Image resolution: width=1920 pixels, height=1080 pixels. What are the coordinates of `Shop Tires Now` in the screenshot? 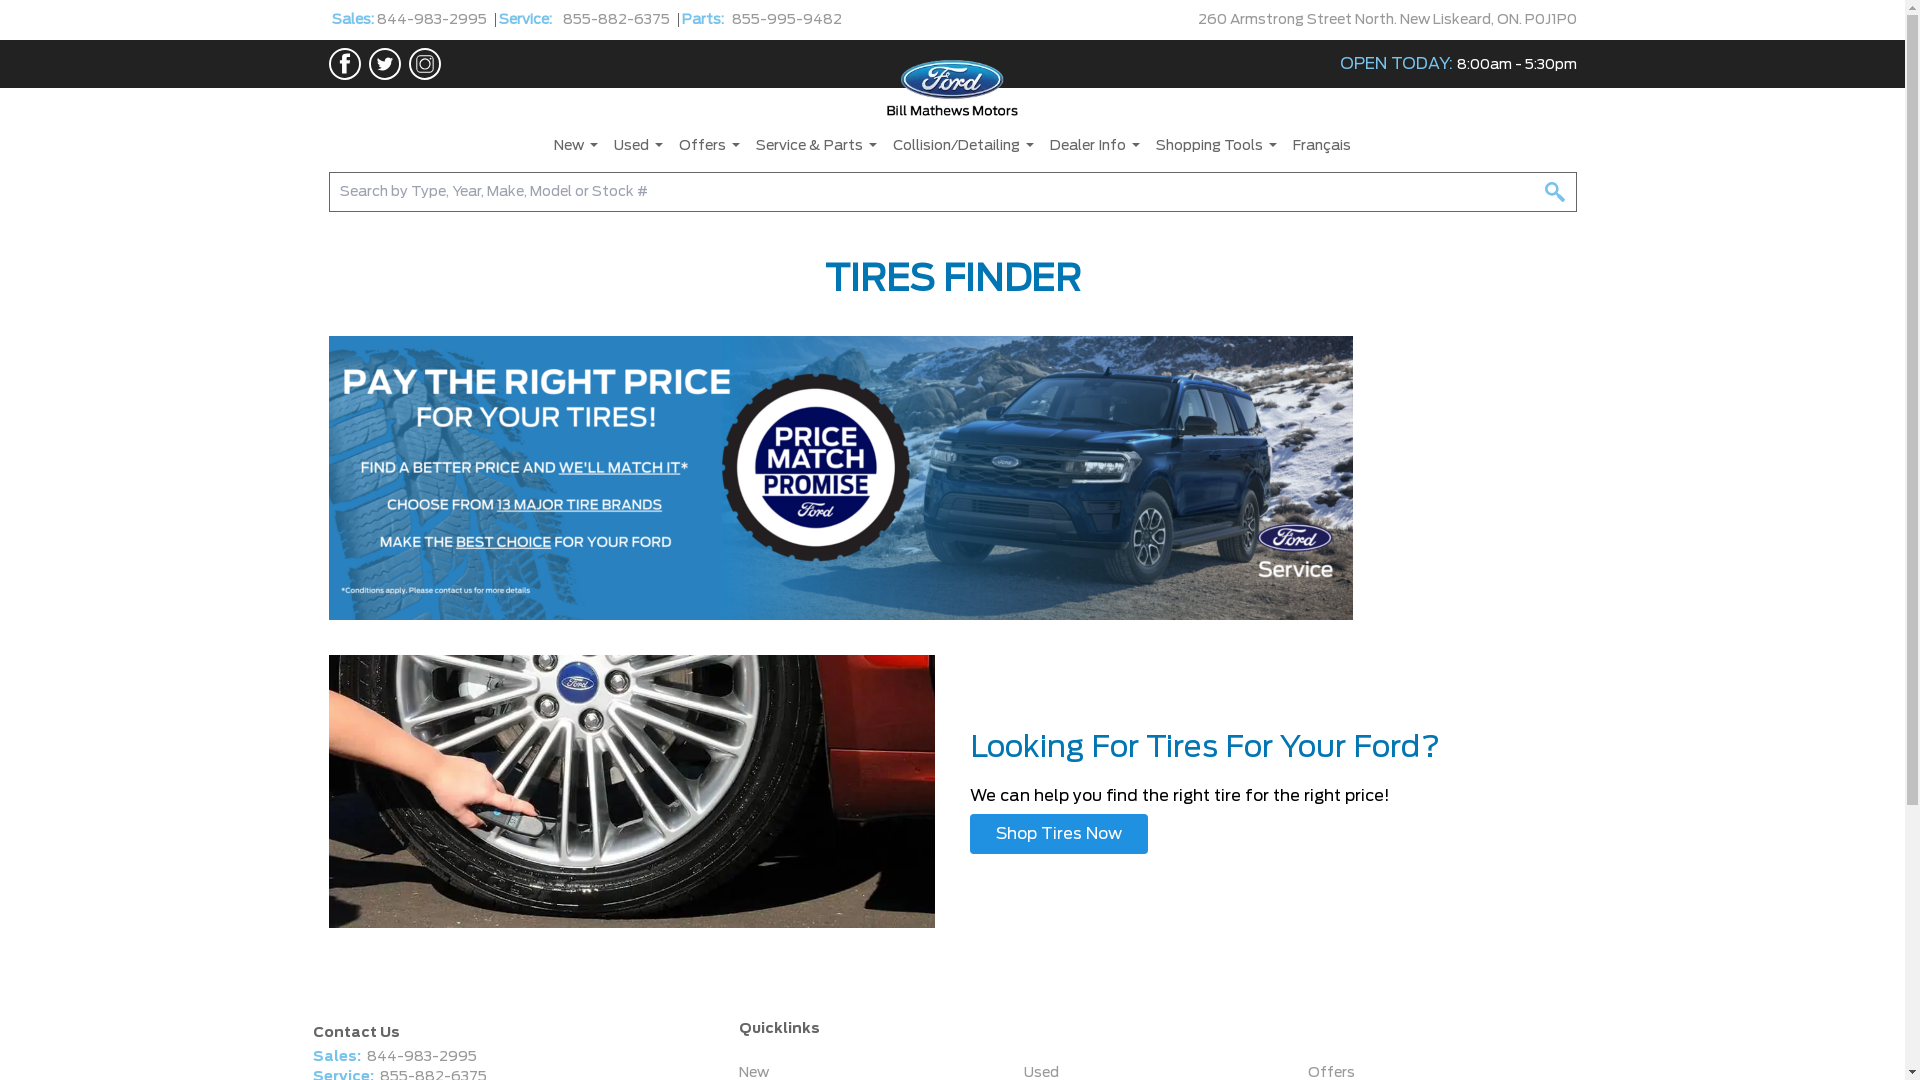 It's located at (1059, 834).